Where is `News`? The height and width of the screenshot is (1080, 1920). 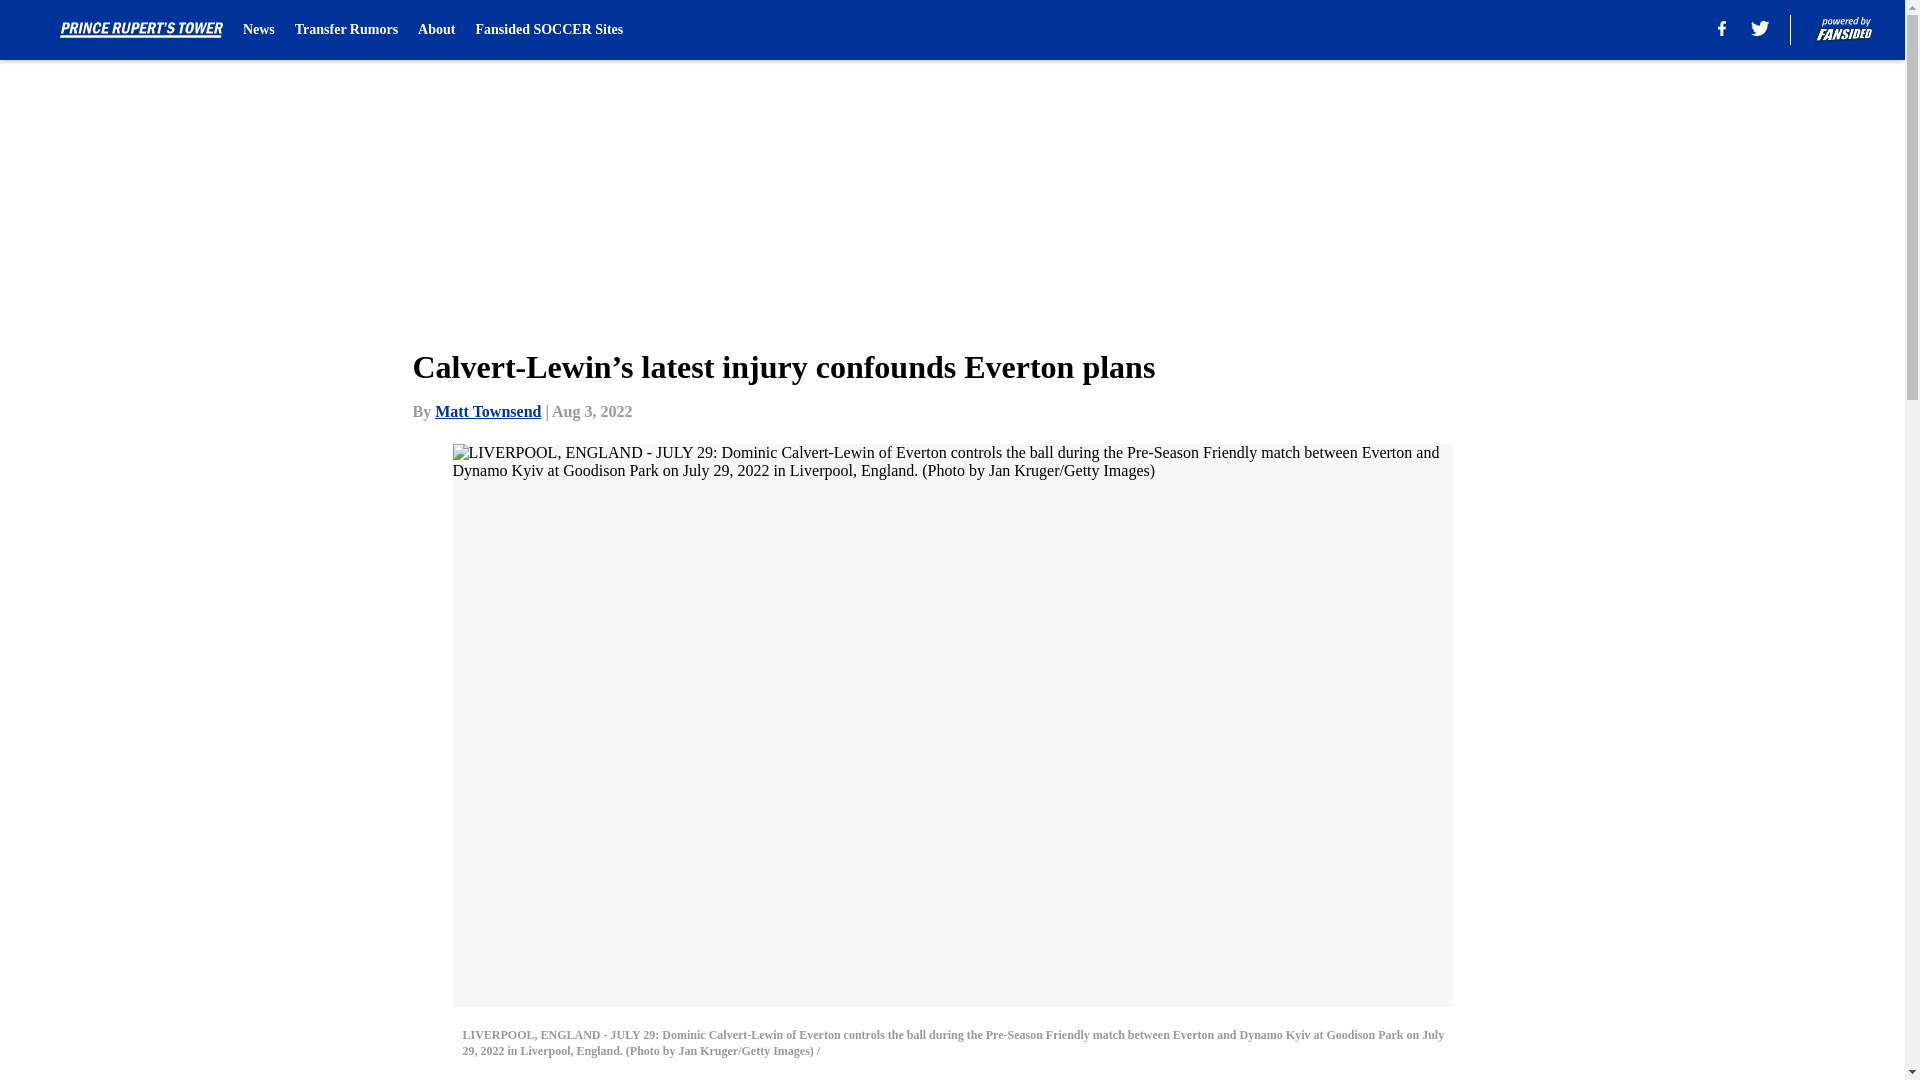 News is located at coordinates (258, 30).